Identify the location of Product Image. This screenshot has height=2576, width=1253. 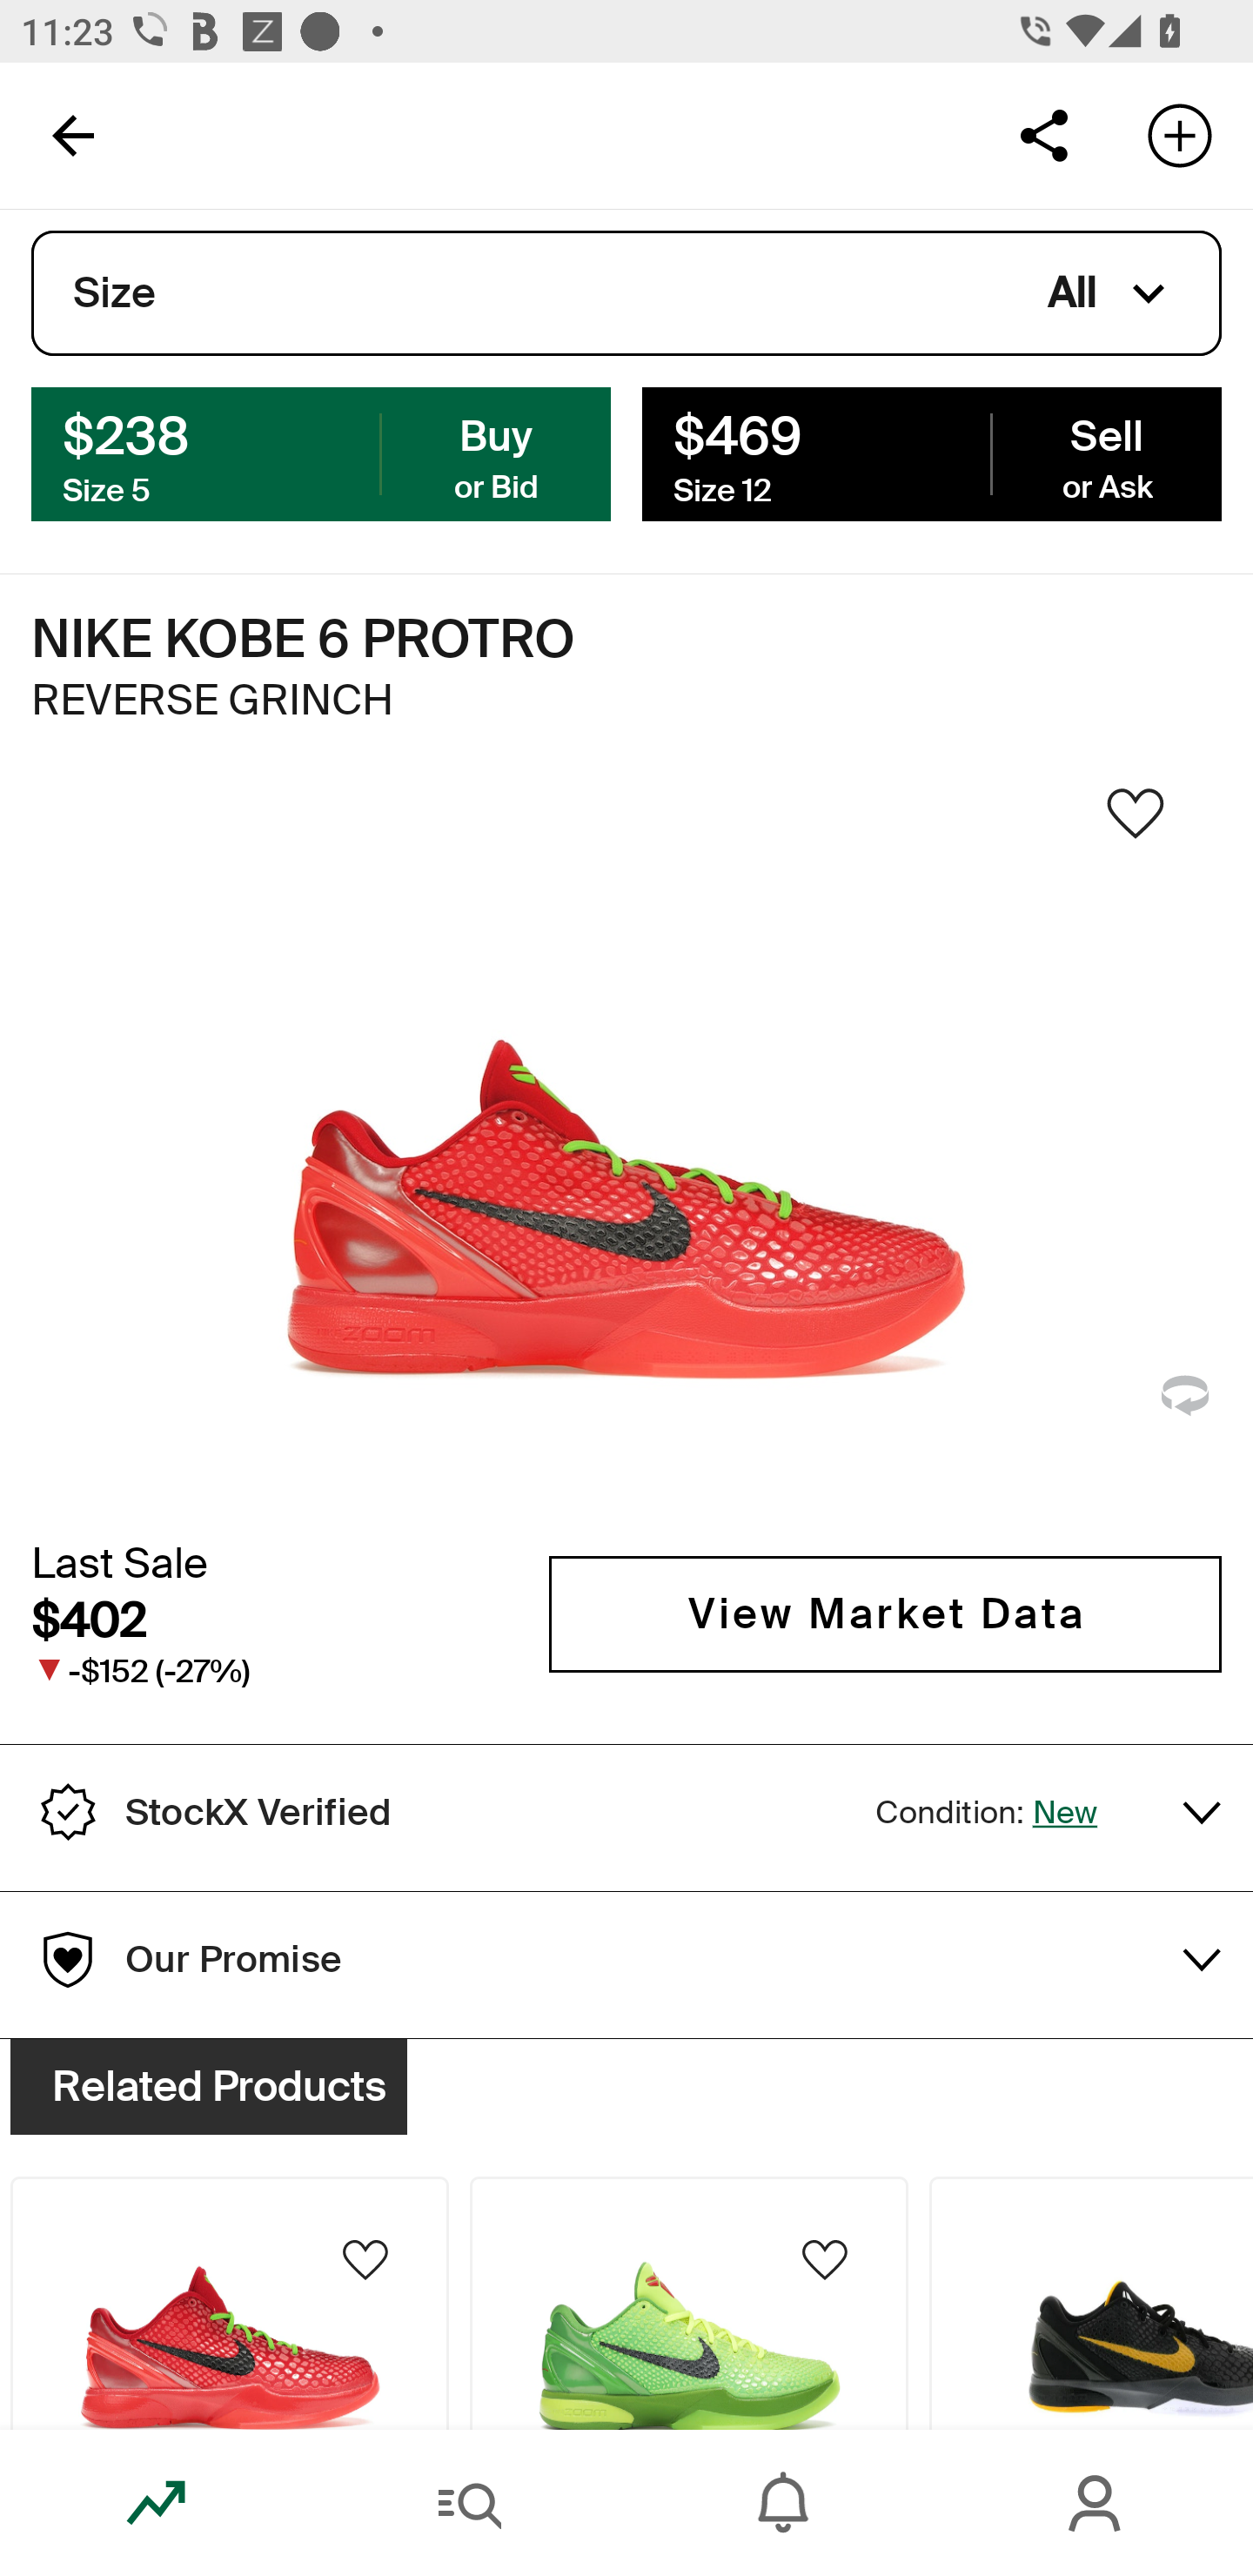
(229, 2303).